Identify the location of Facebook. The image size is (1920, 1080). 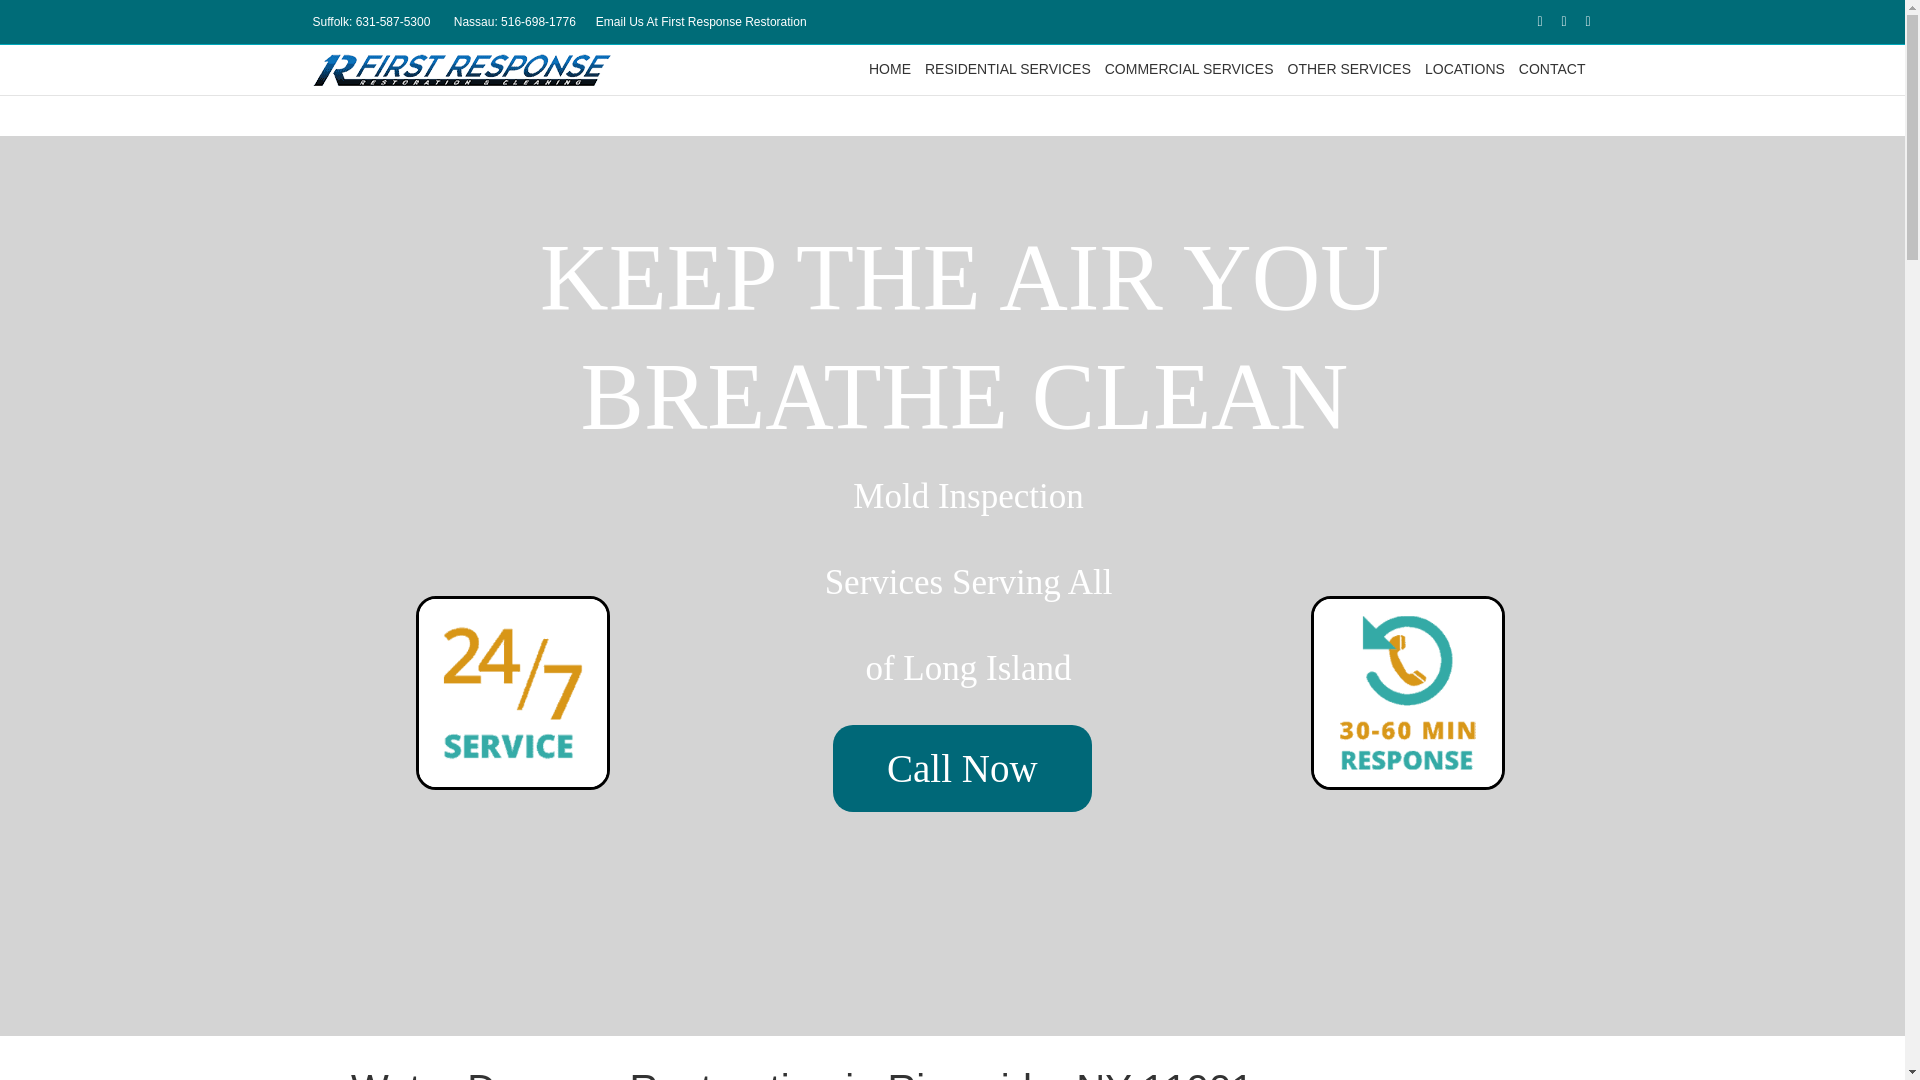
(1530, 21).